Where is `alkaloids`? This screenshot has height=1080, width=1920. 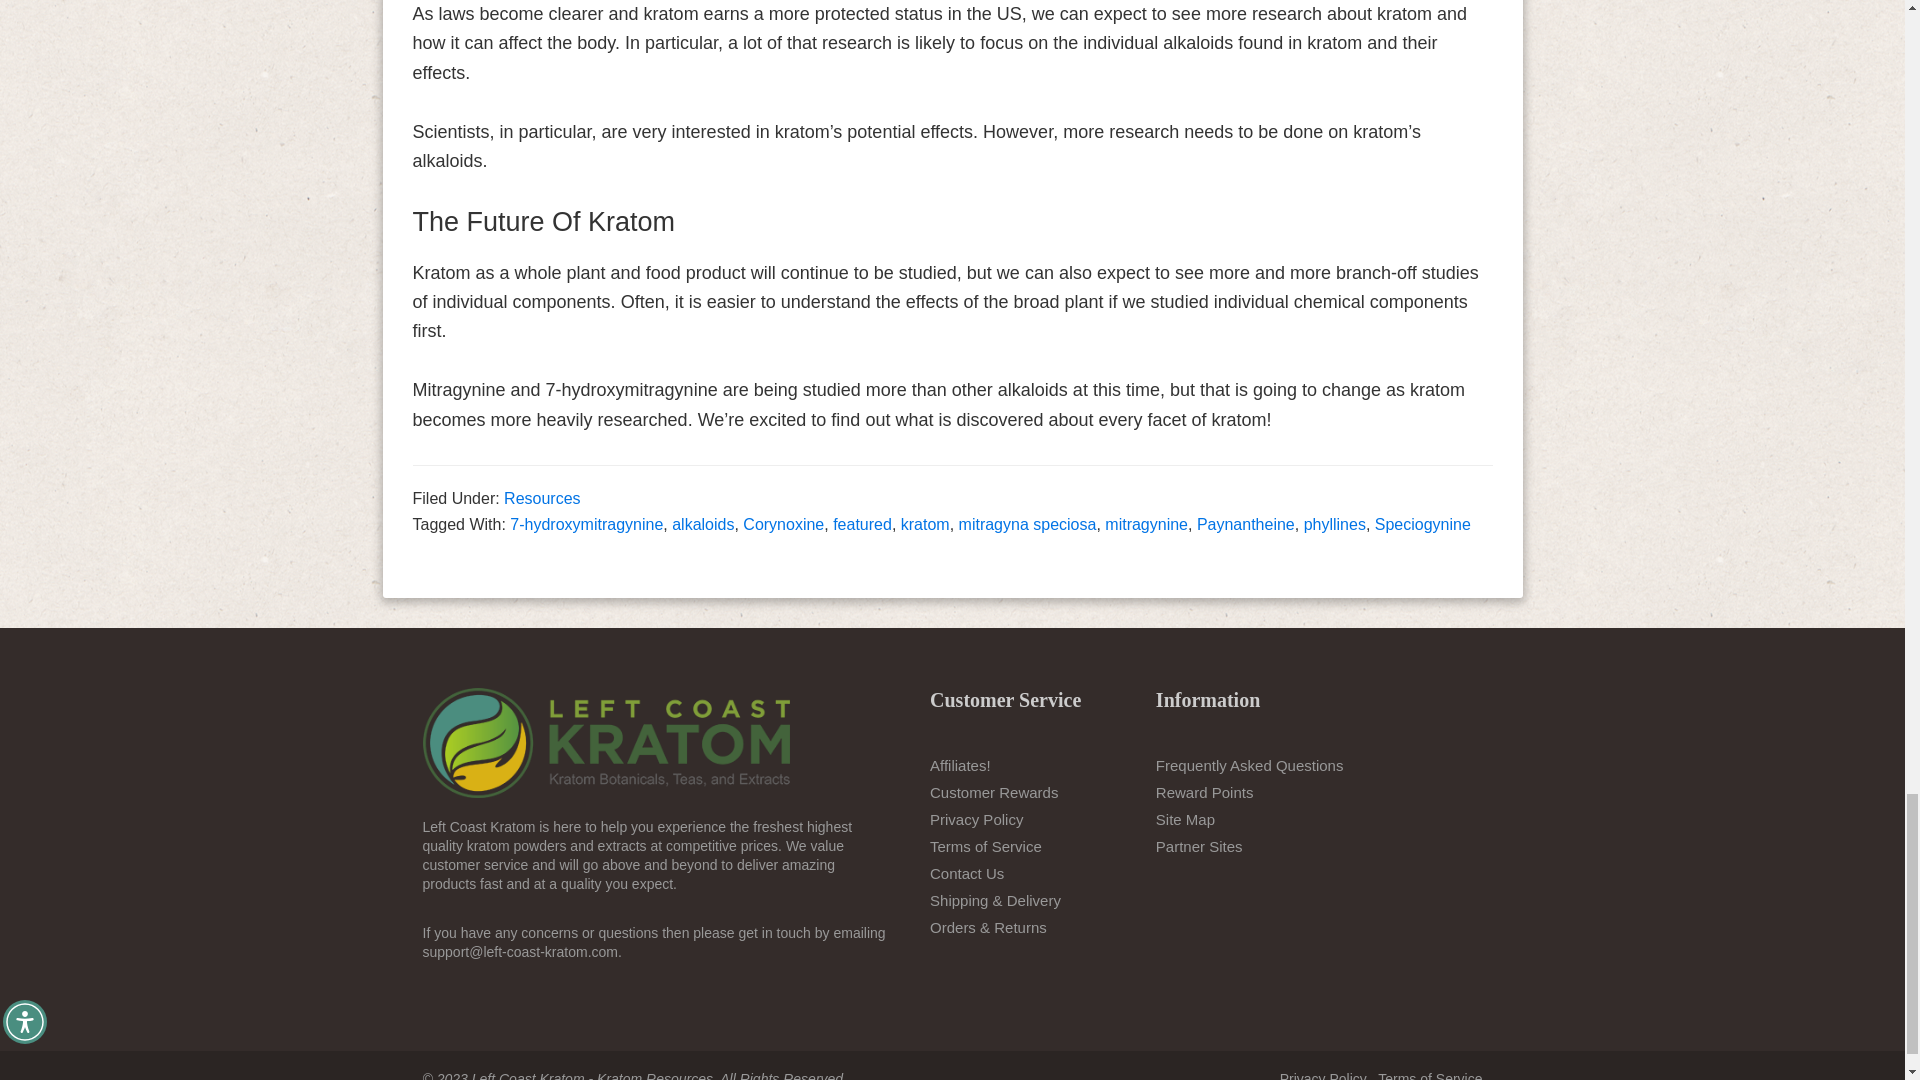 alkaloids is located at coordinates (702, 524).